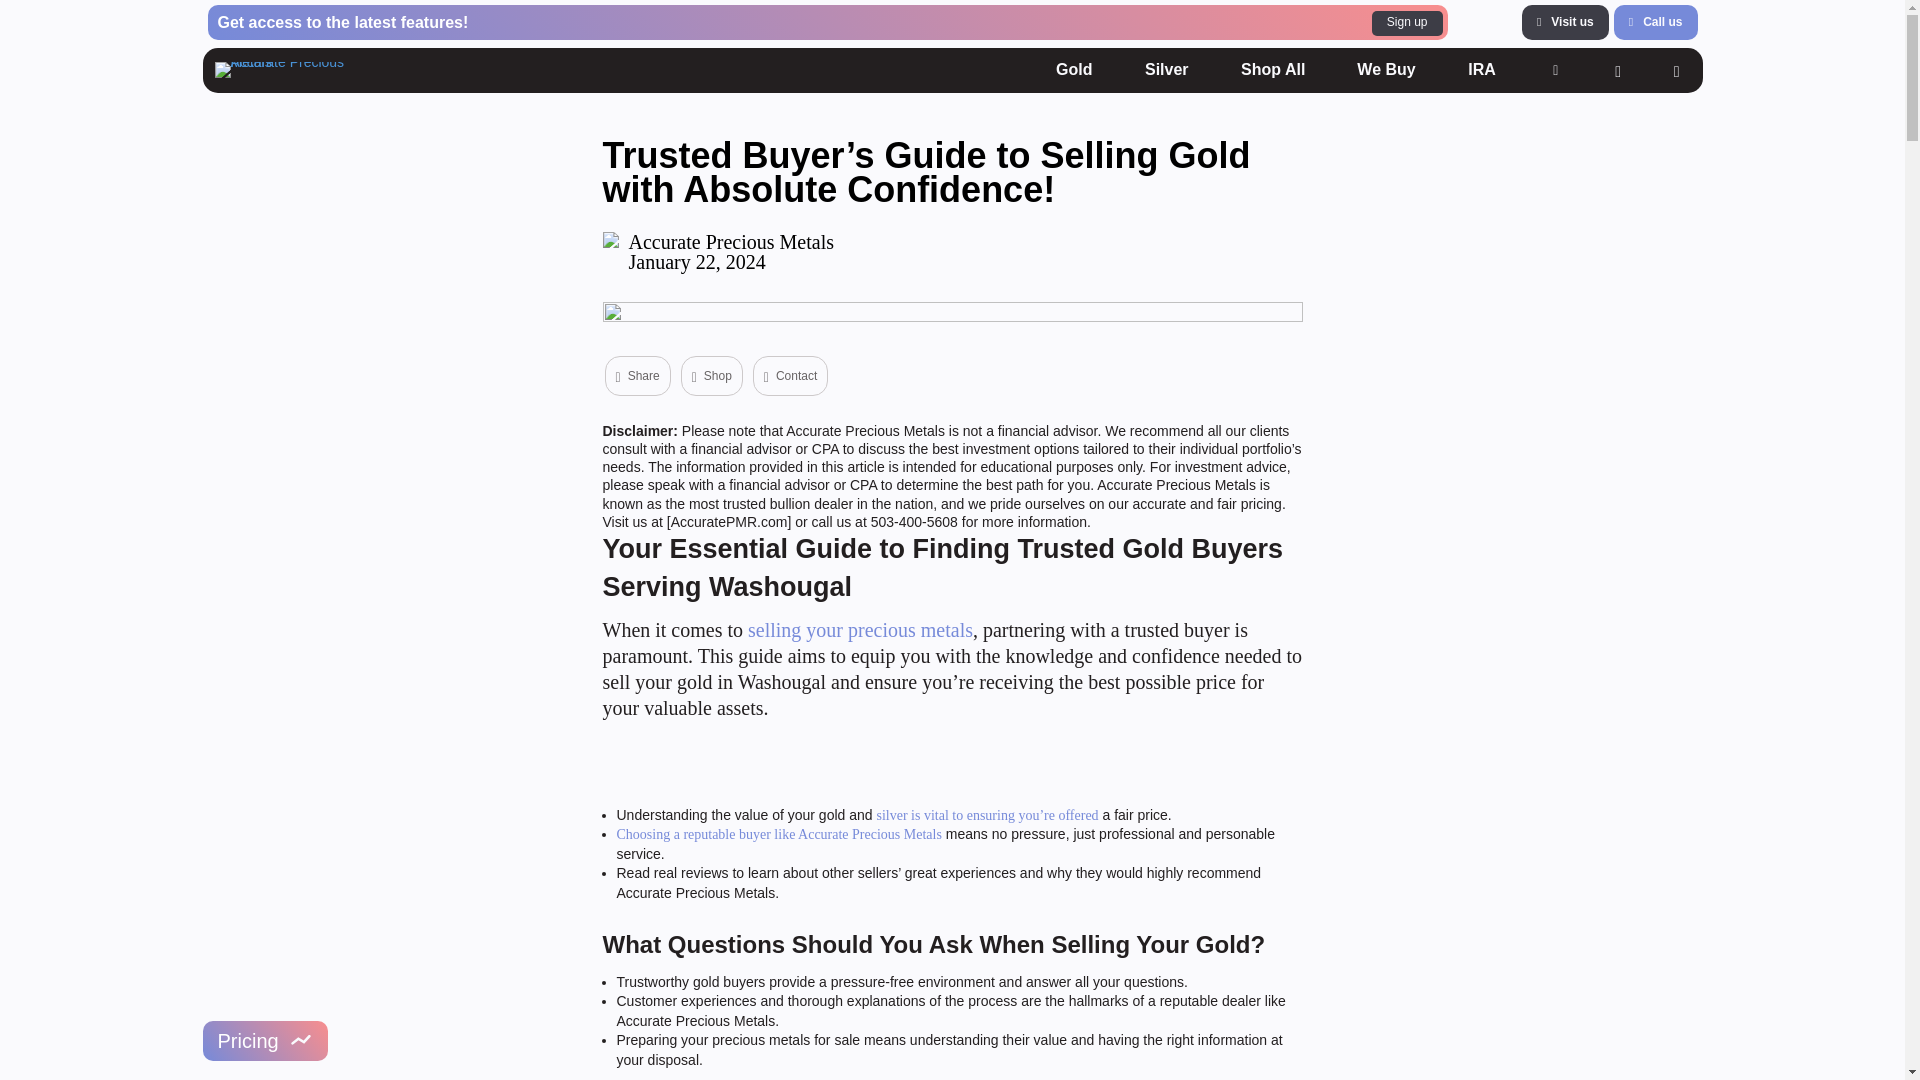 The width and height of the screenshot is (1920, 1080). What do you see at coordinates (1167, 69) in the screenshot?
I see `Visit us` at bounding box center [1167, 69].